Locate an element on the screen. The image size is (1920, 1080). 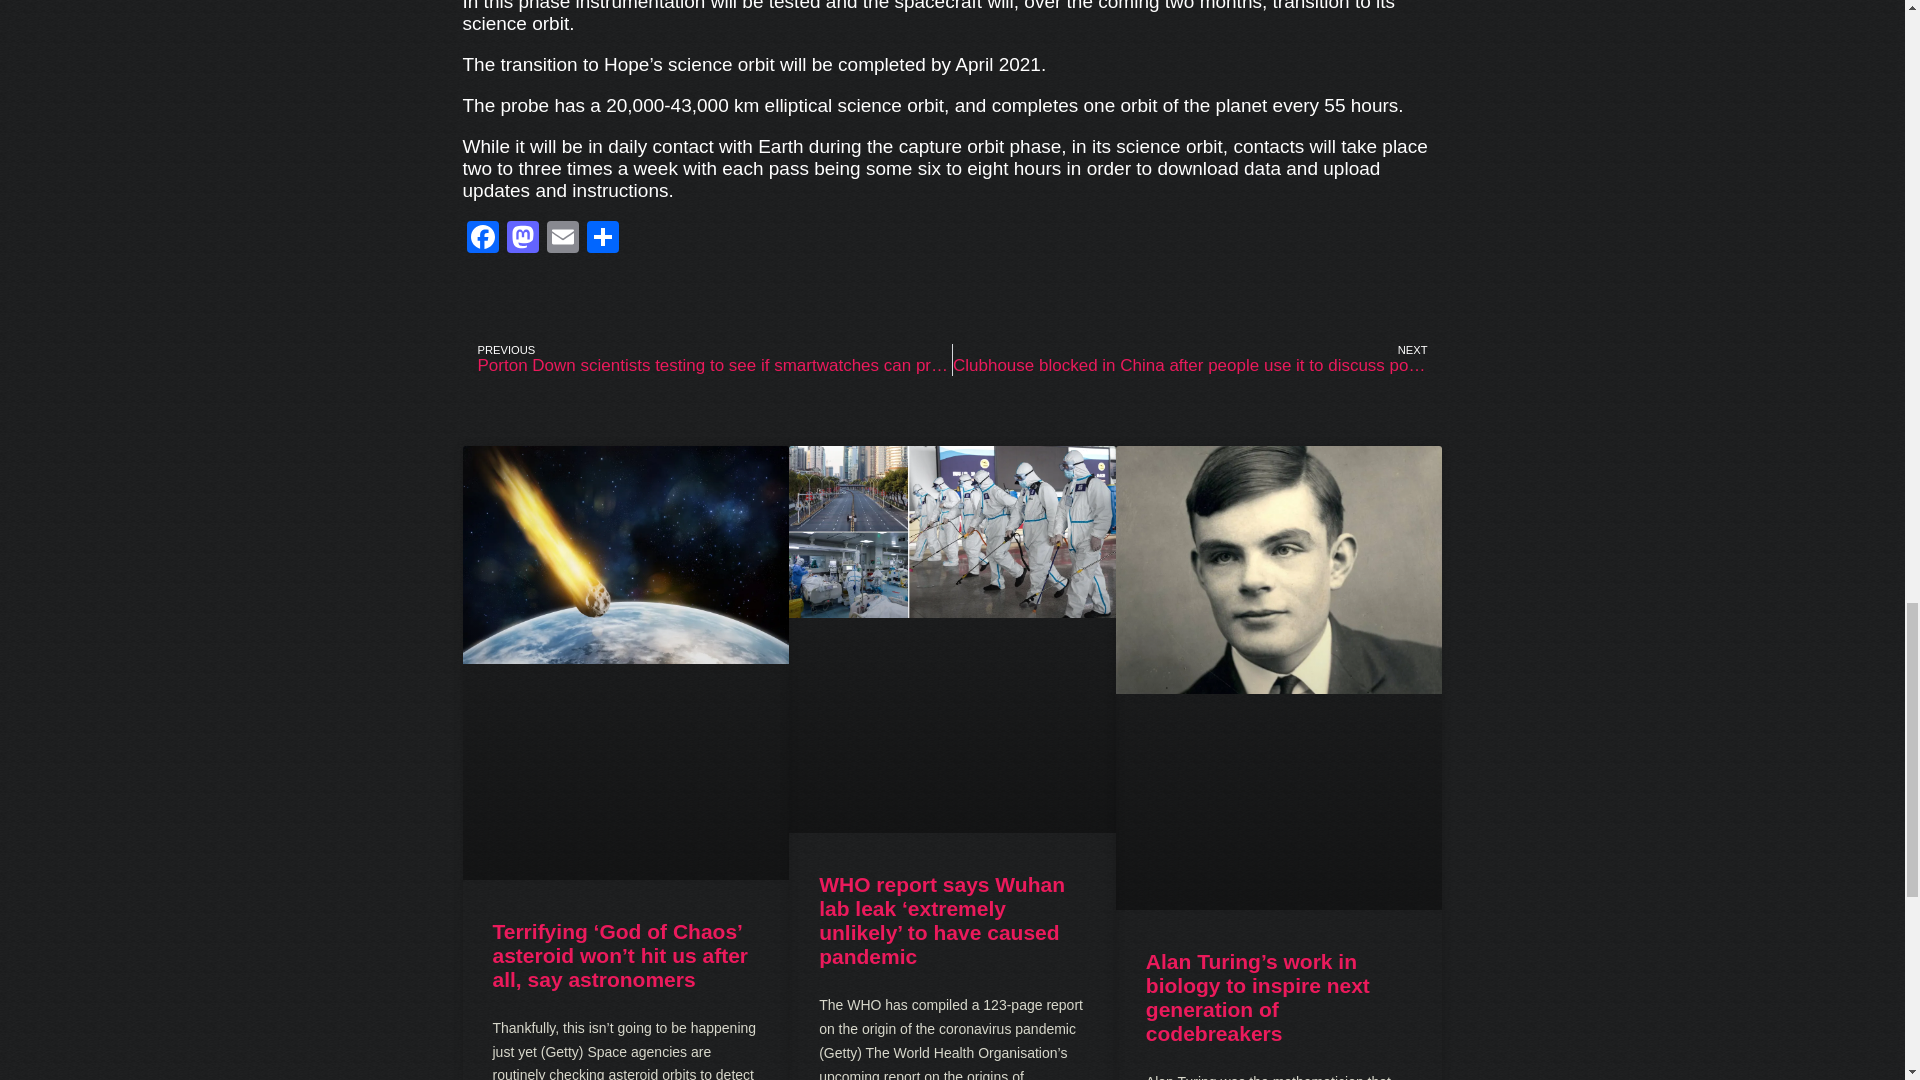
Email is located at coordinates (561, 240).